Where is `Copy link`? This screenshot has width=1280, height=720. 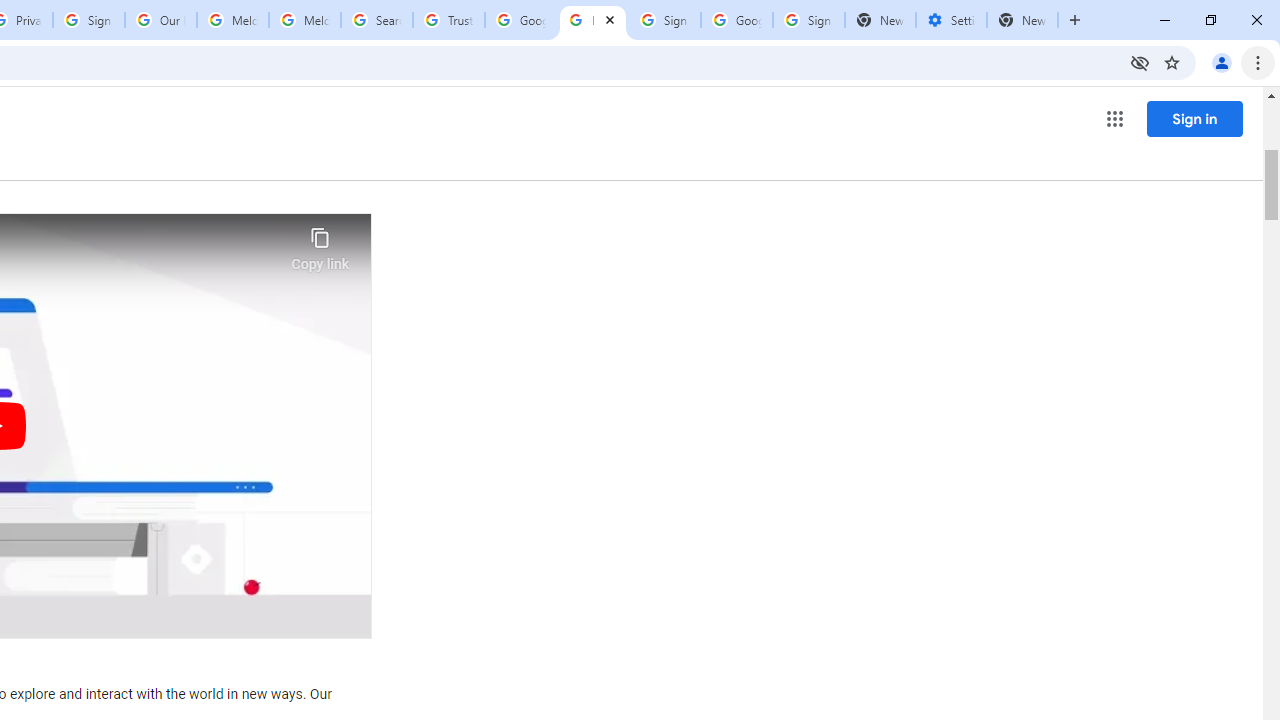 Copy link is located at coordinates (320, 244).